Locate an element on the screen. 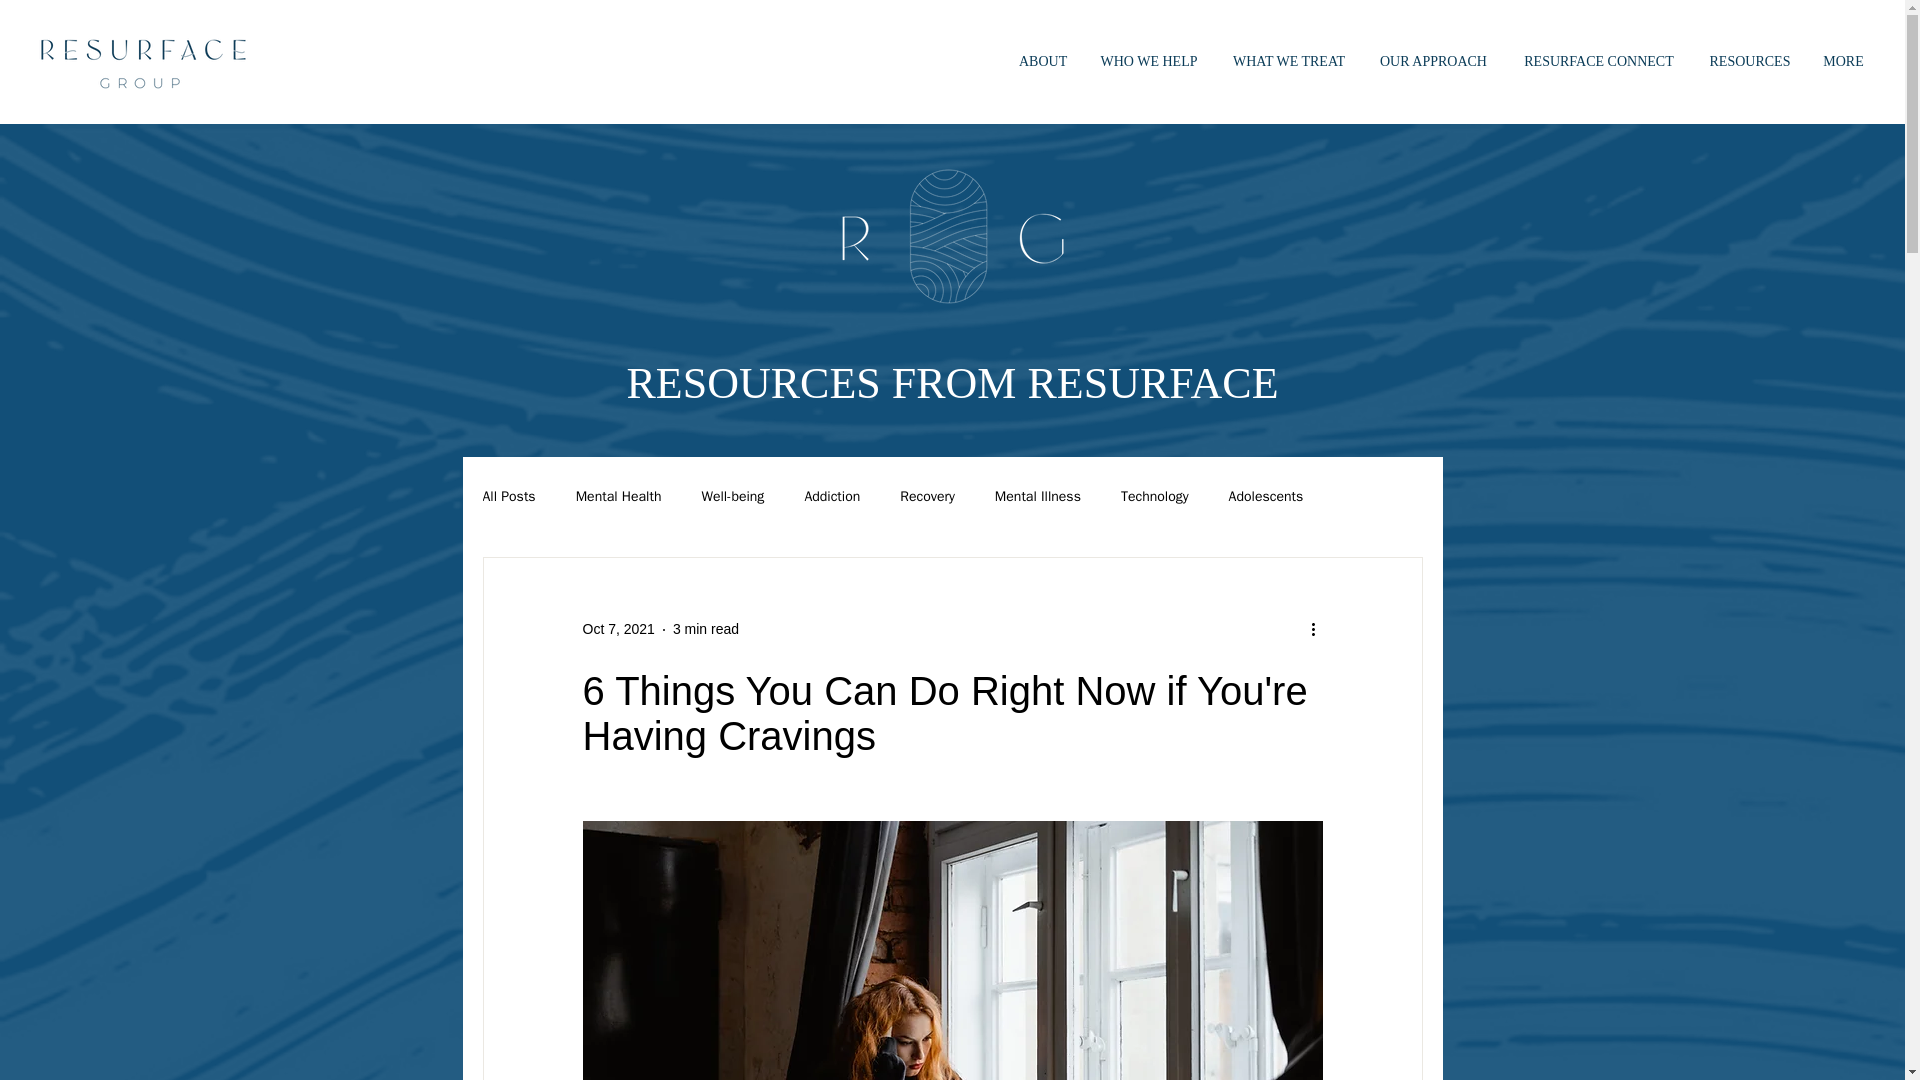 Image resolution: width=1920 pixels, height=1080 pixels. RESOURCES is located at coordinates (1750, 62).